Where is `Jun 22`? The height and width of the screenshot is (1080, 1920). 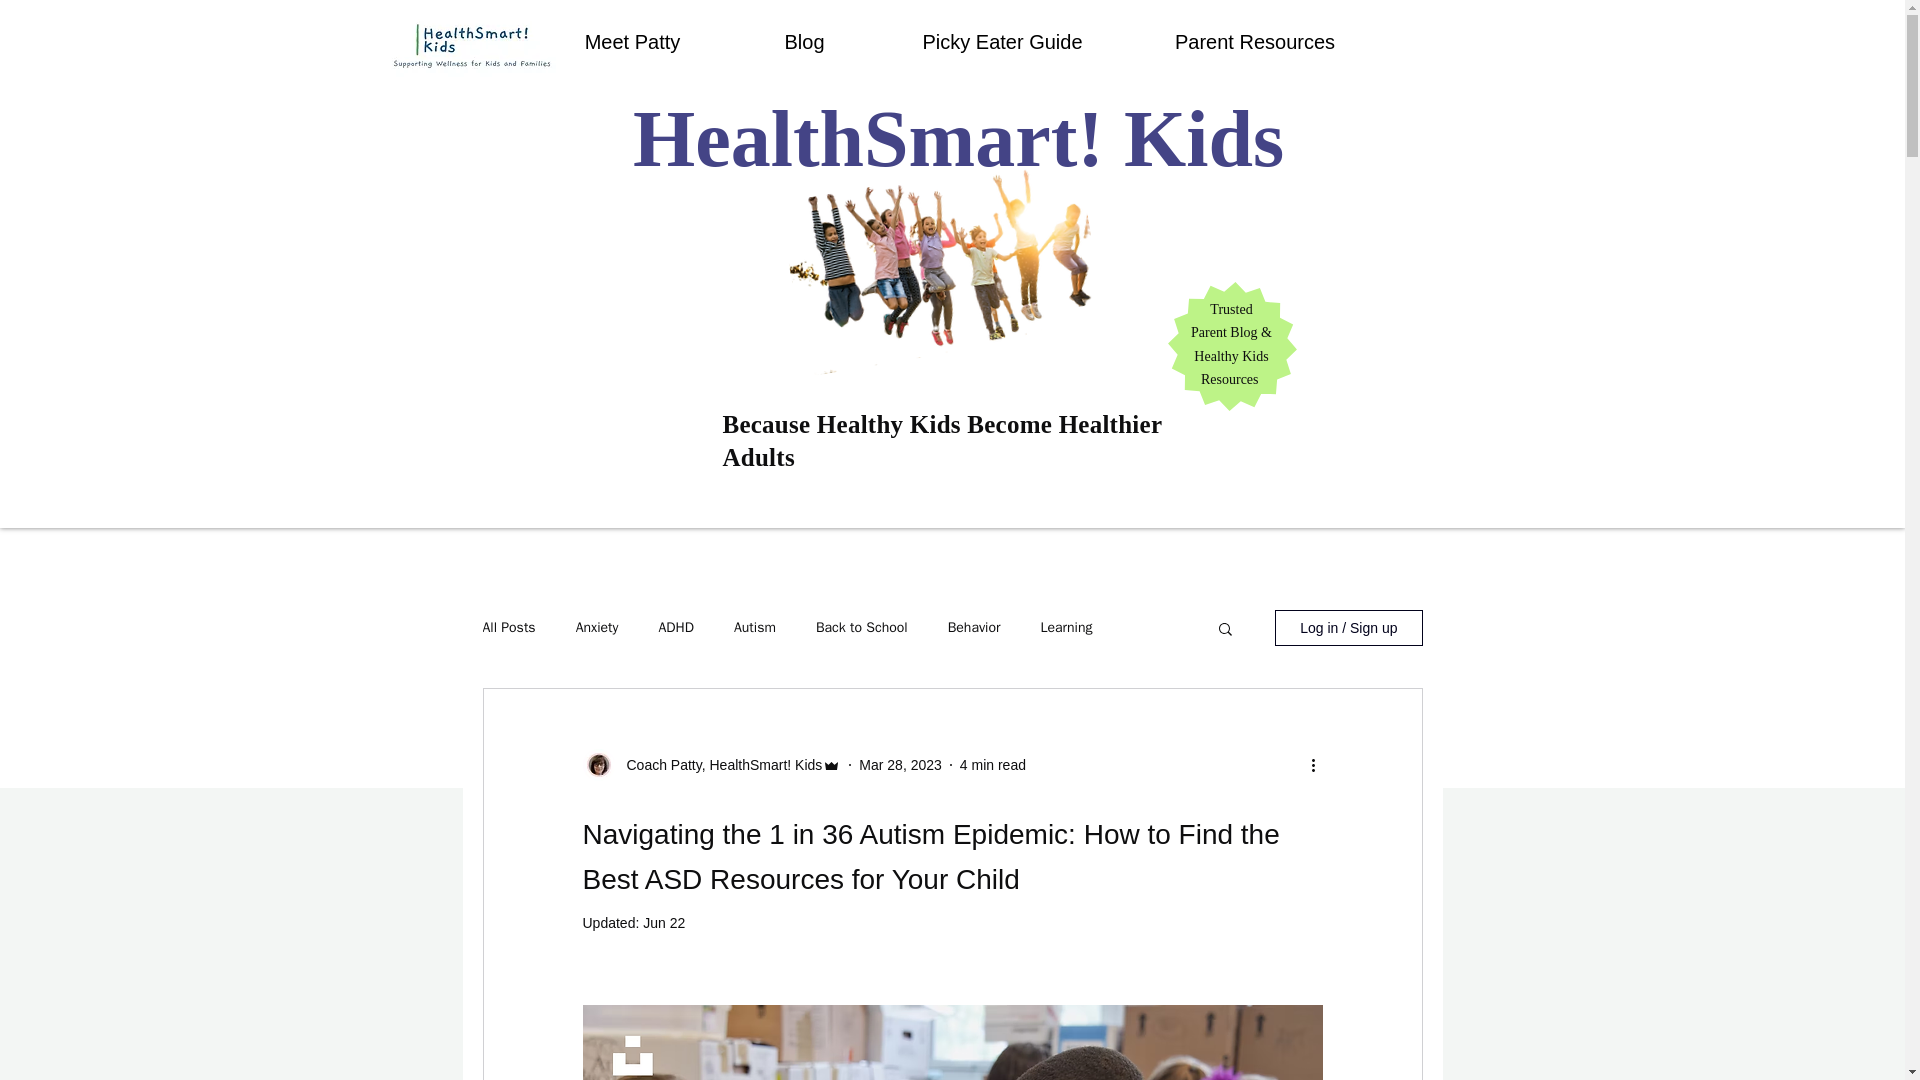 Jun 22 is located at coordinates (664, 922).